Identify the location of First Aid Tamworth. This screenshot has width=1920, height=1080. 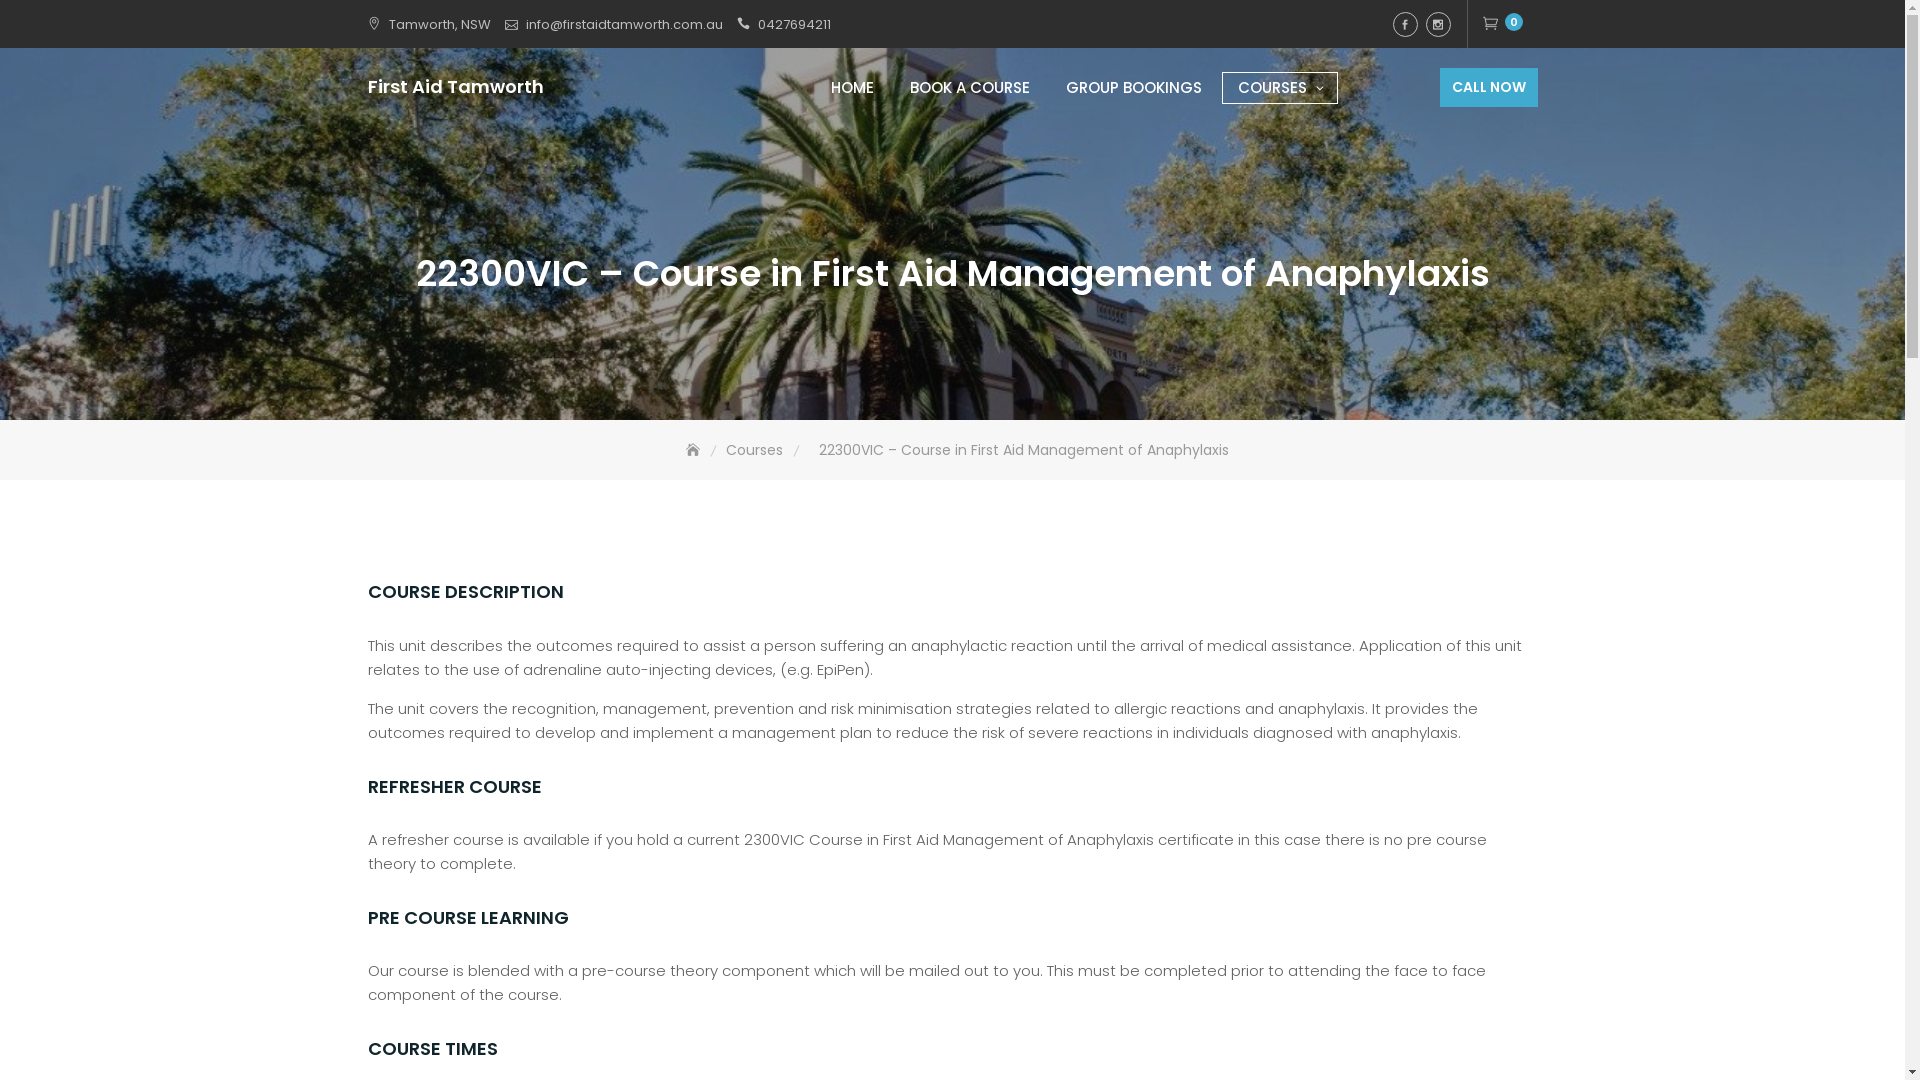
(456, 86).